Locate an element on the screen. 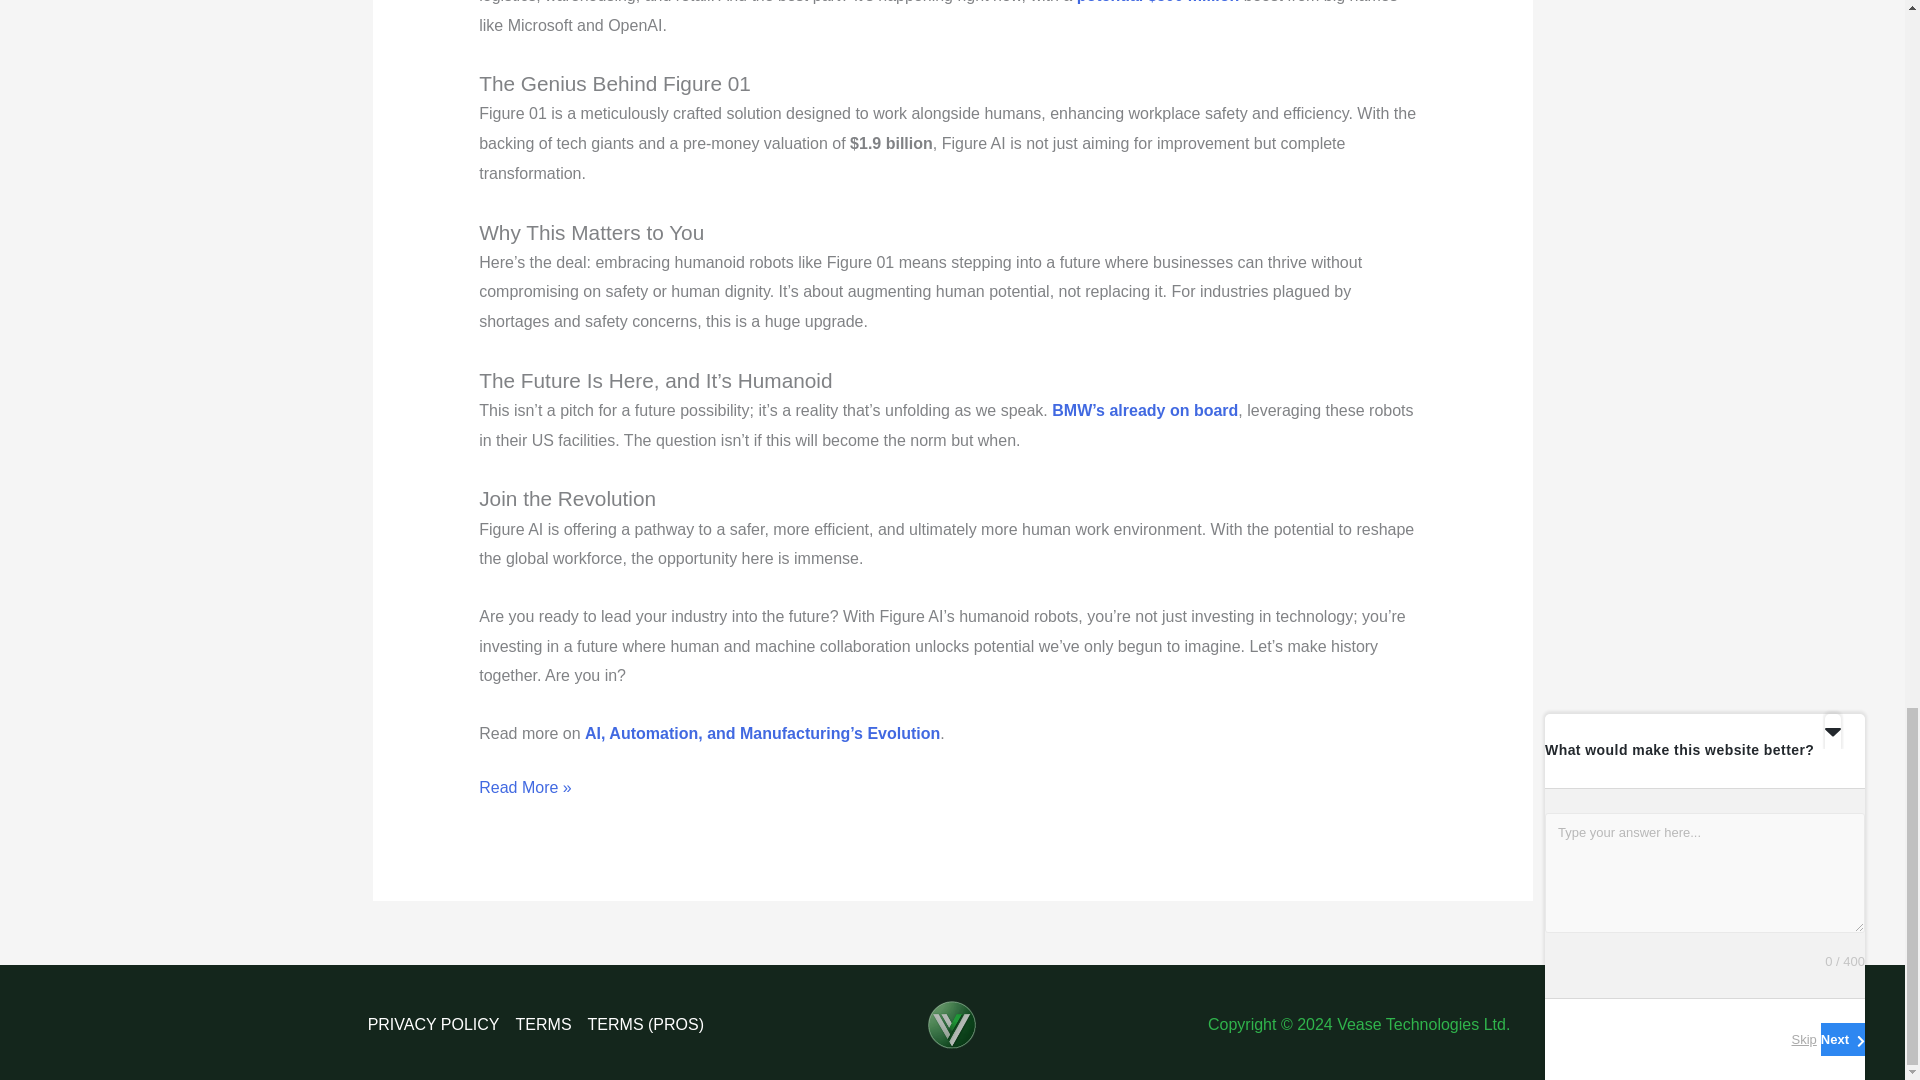 The image size is (1920, 1080). PRIVACY POLICY is located at coordinates (438, 1024).